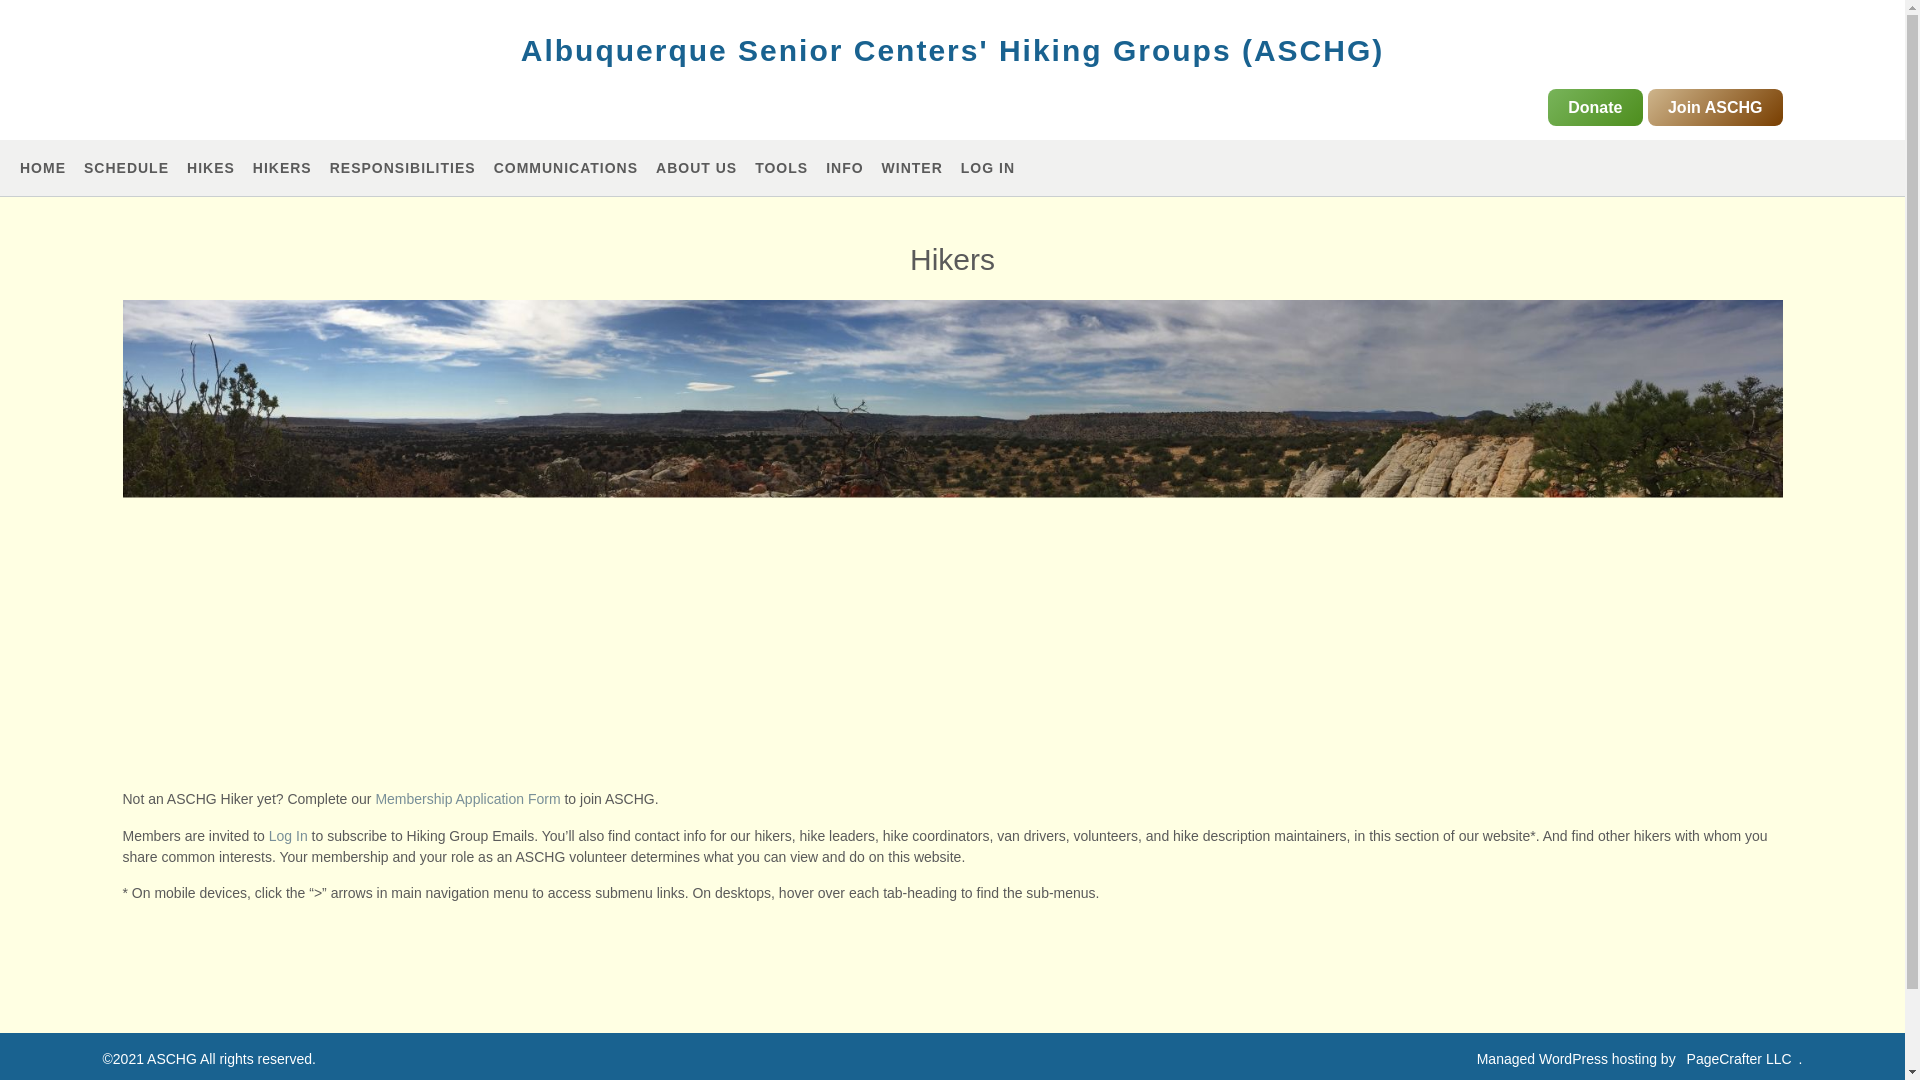 Image resolution: width=1920 pixels, height=1080 pixels. Describe the element at coordinates (403, 168) in the screenshot. I see `RESPONSIBILITIES` at that location.